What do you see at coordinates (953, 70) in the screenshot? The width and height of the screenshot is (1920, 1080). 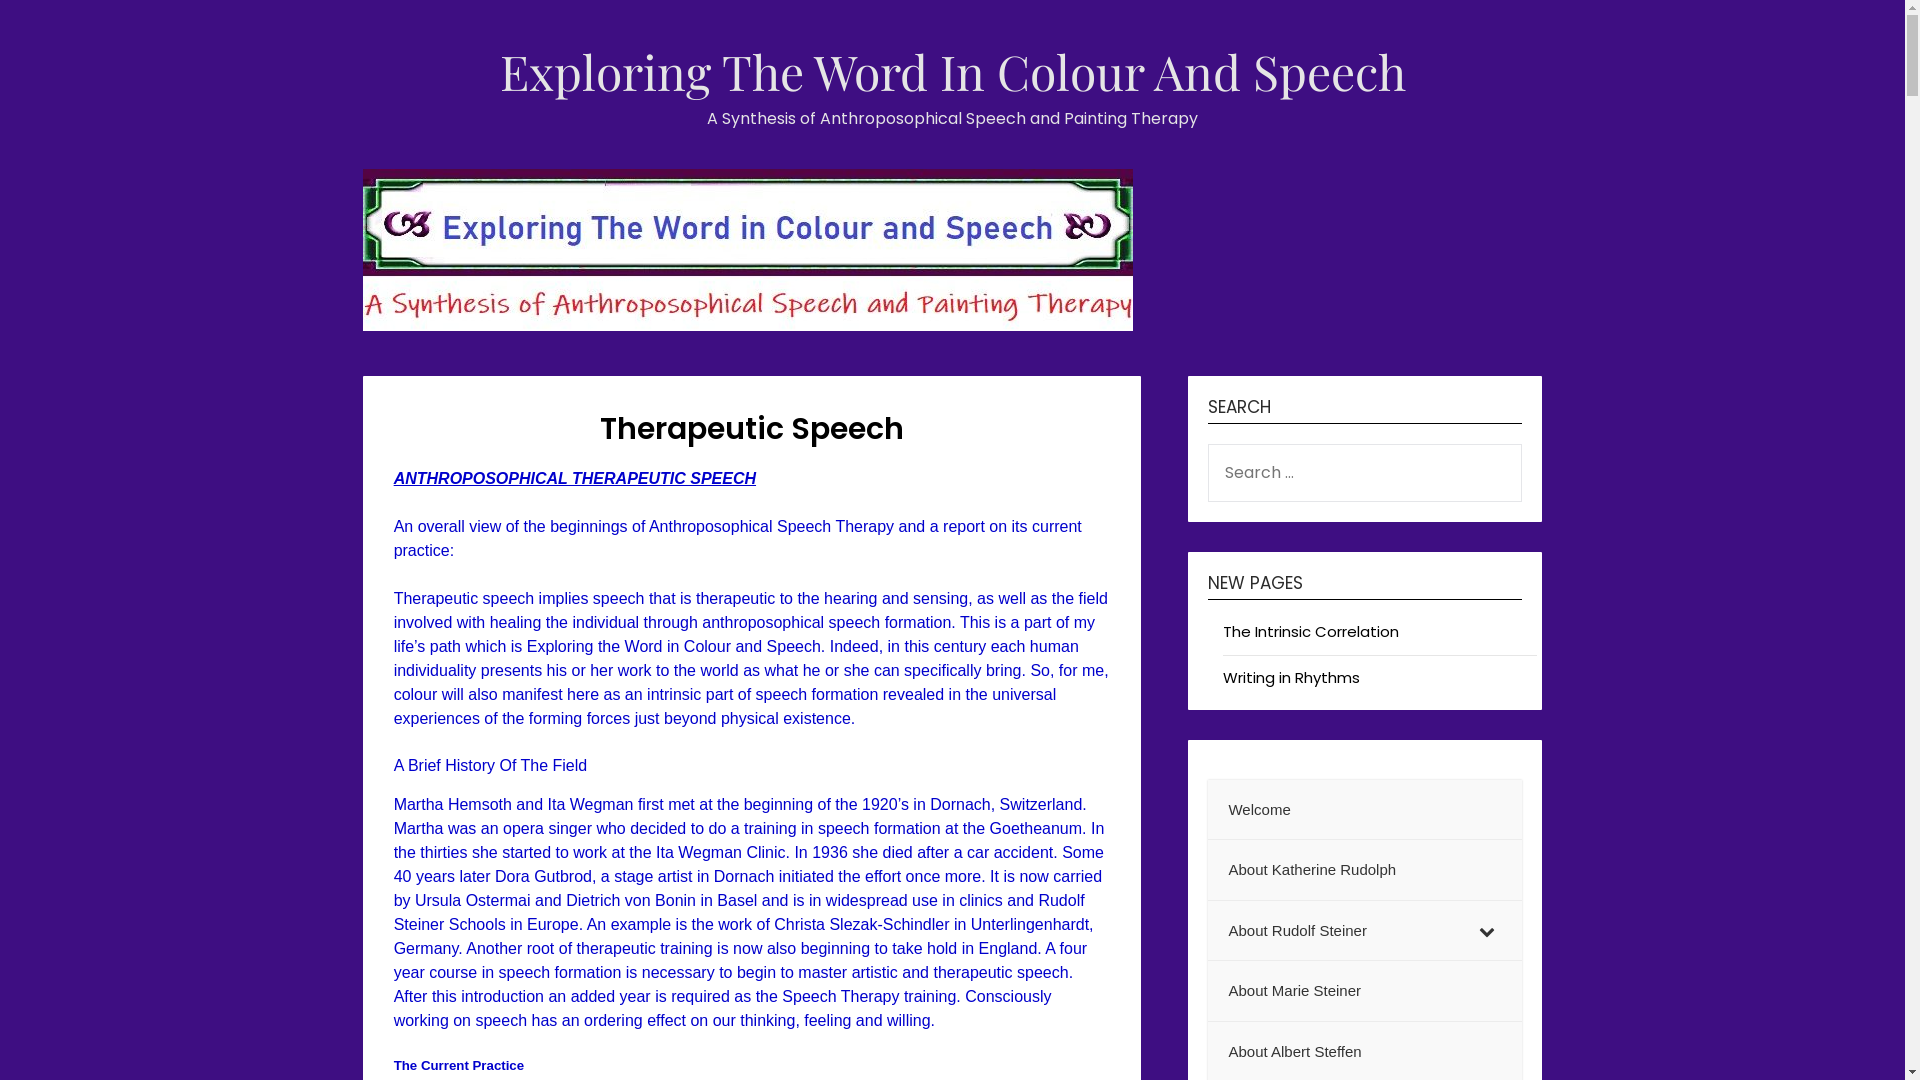 I see `Exploring The Word In Colour And Speech` at bounding box center [953, 70].